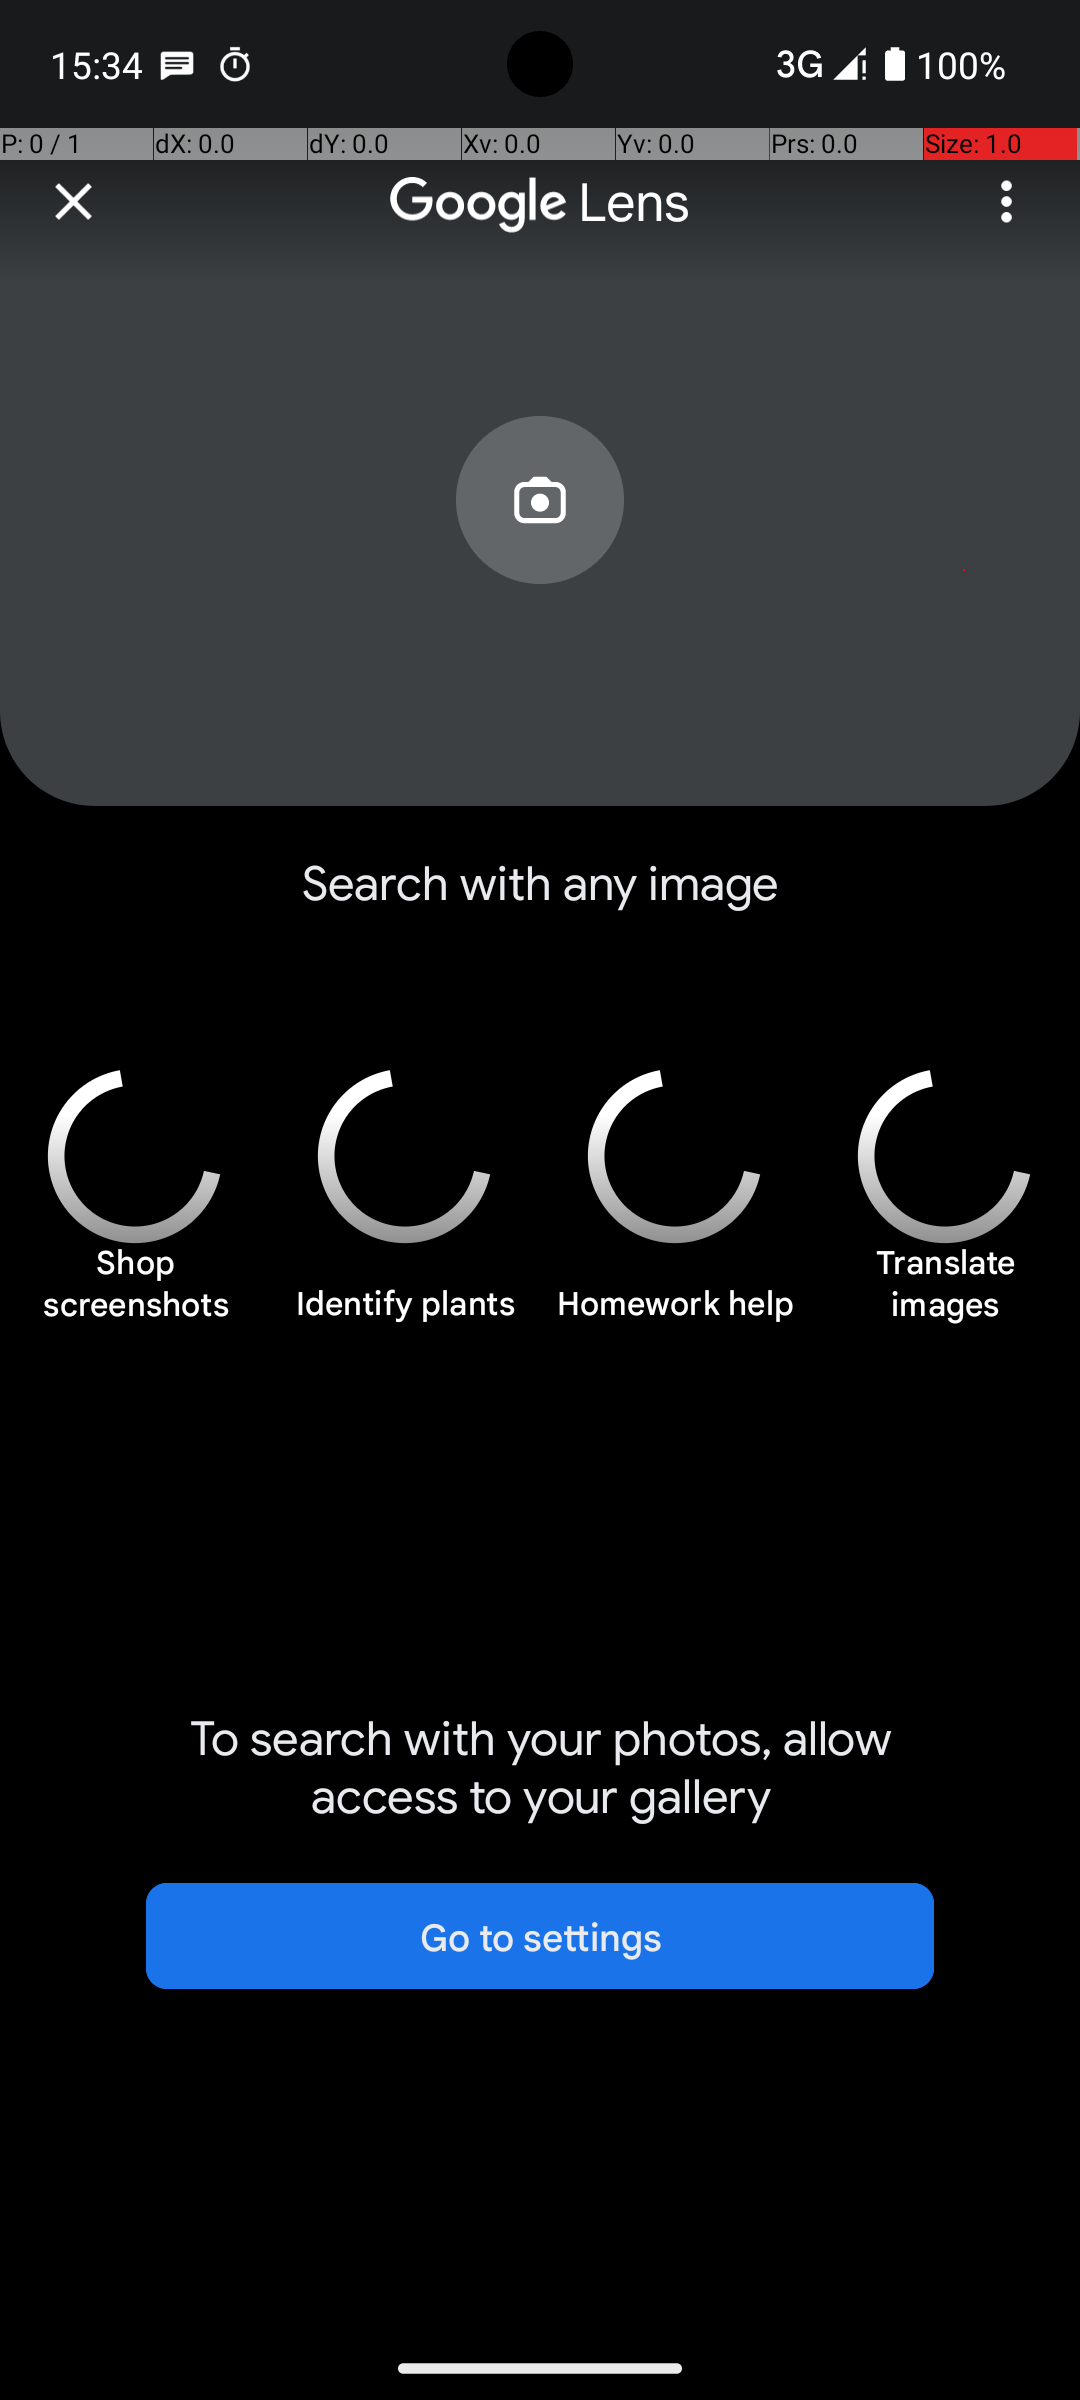 This screenshot has height=2400, width=1080. I want to click on Go to settings, so click(540, 1936).